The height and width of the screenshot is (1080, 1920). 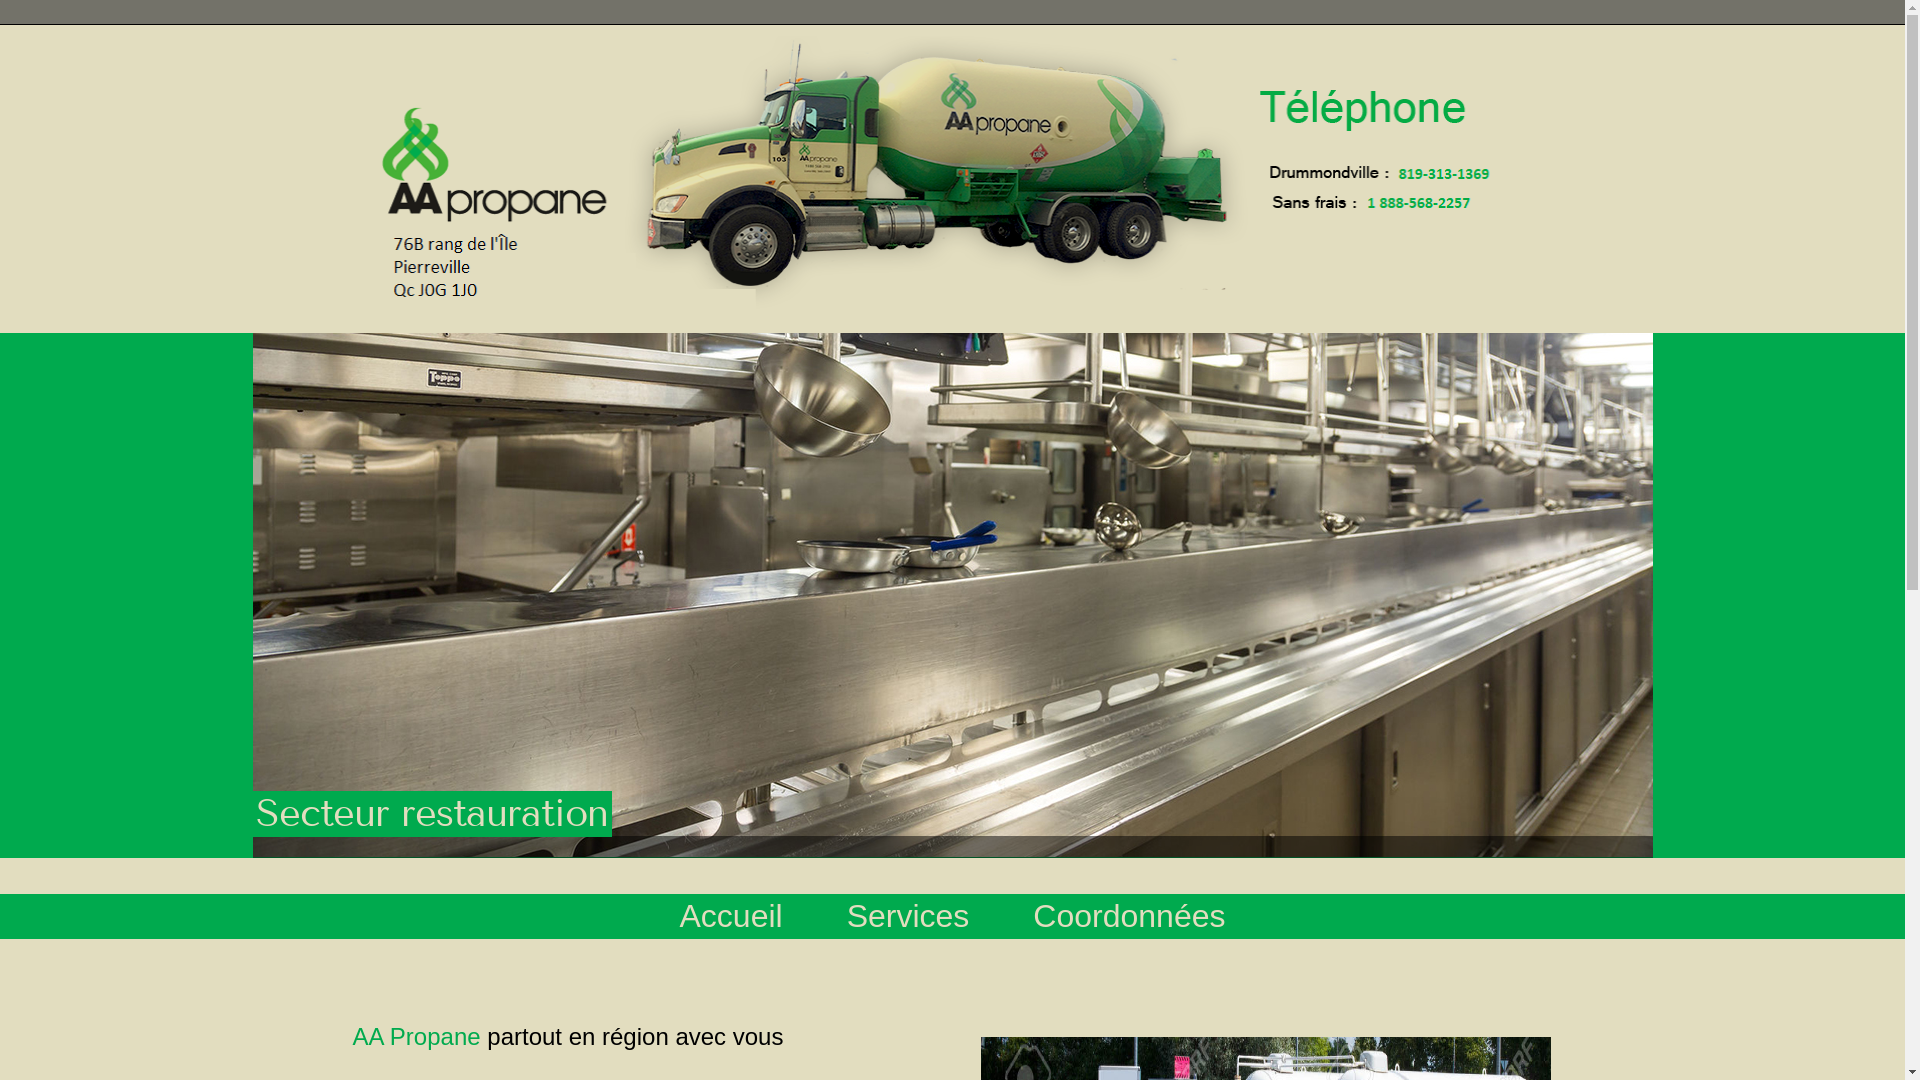 What do you see at coordinates (908, 922) in the screenshot?
I see `Services` at bounding box center [908, 922].